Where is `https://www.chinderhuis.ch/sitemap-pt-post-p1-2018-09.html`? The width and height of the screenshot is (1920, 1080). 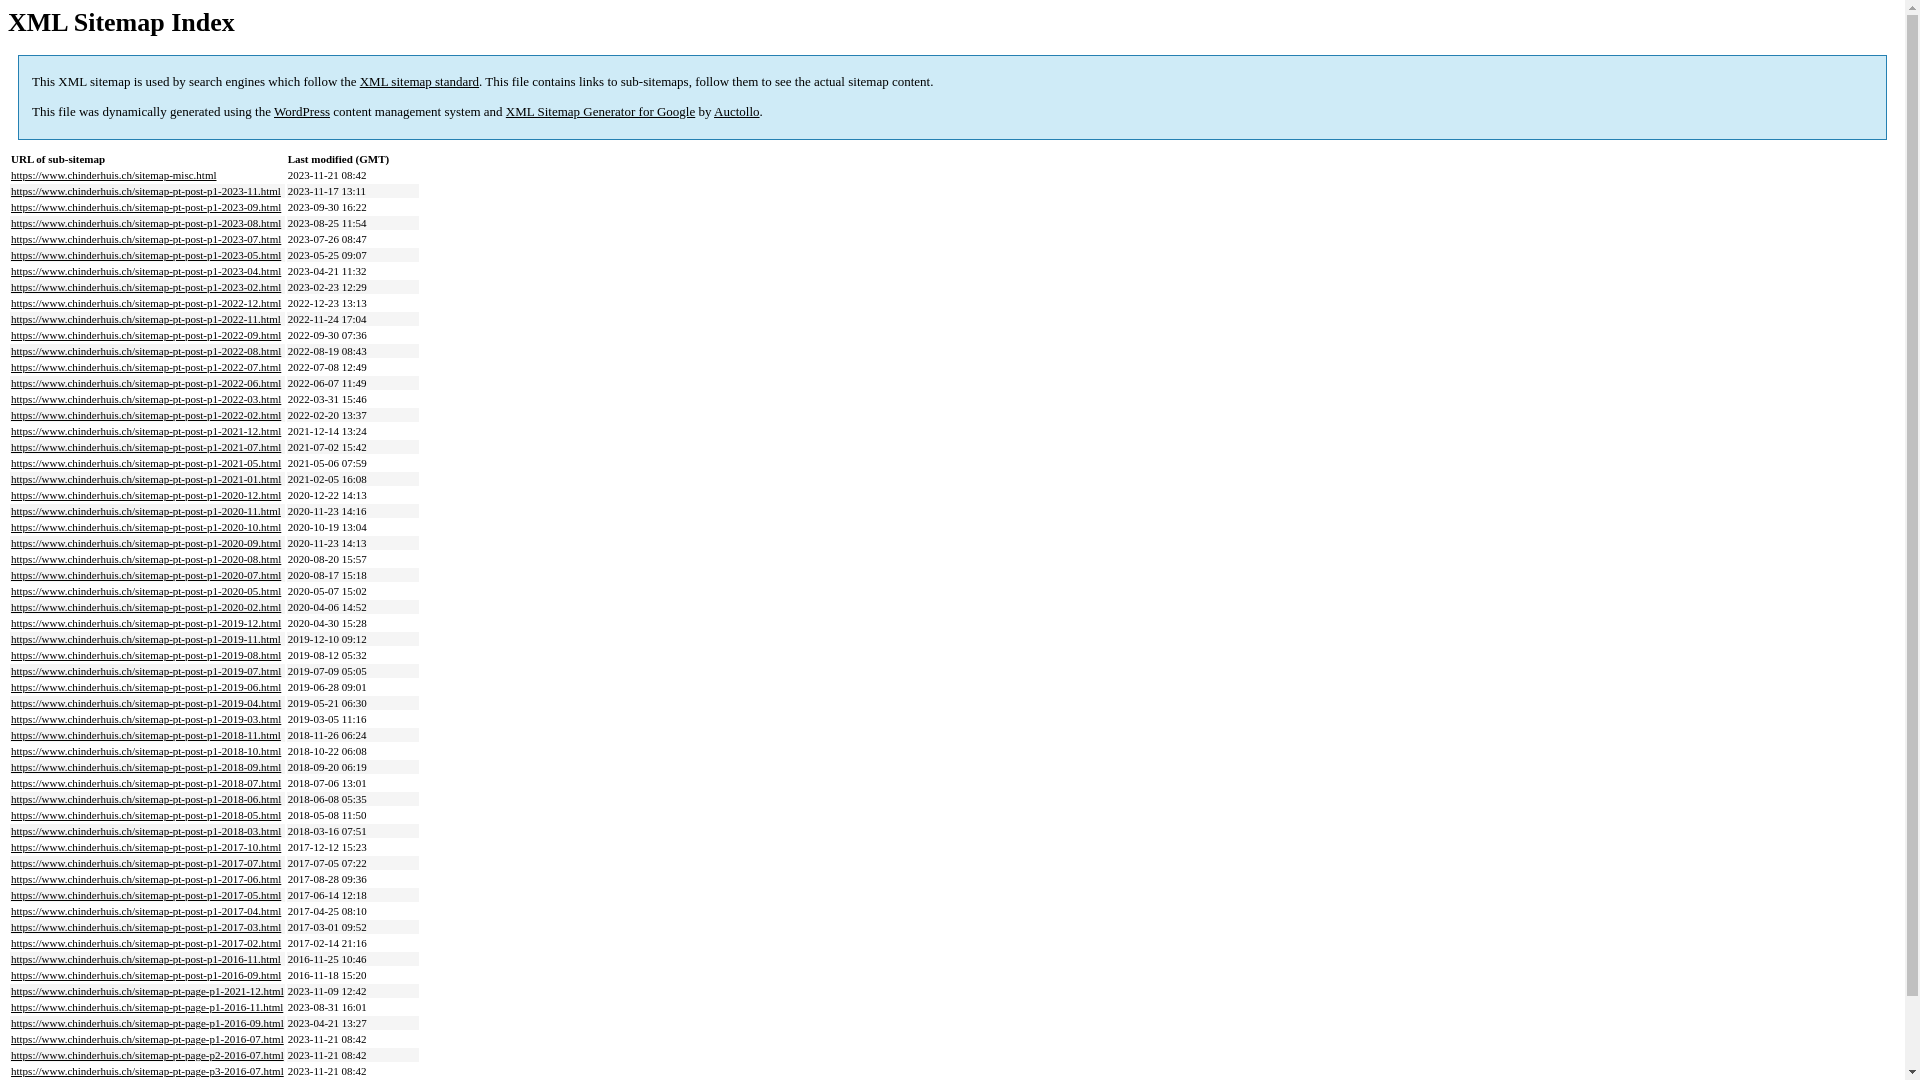
https://www.chinderhuis.ch/sitemap-pt-post-p1-2018-09.html is located at coordinates (146, 767).